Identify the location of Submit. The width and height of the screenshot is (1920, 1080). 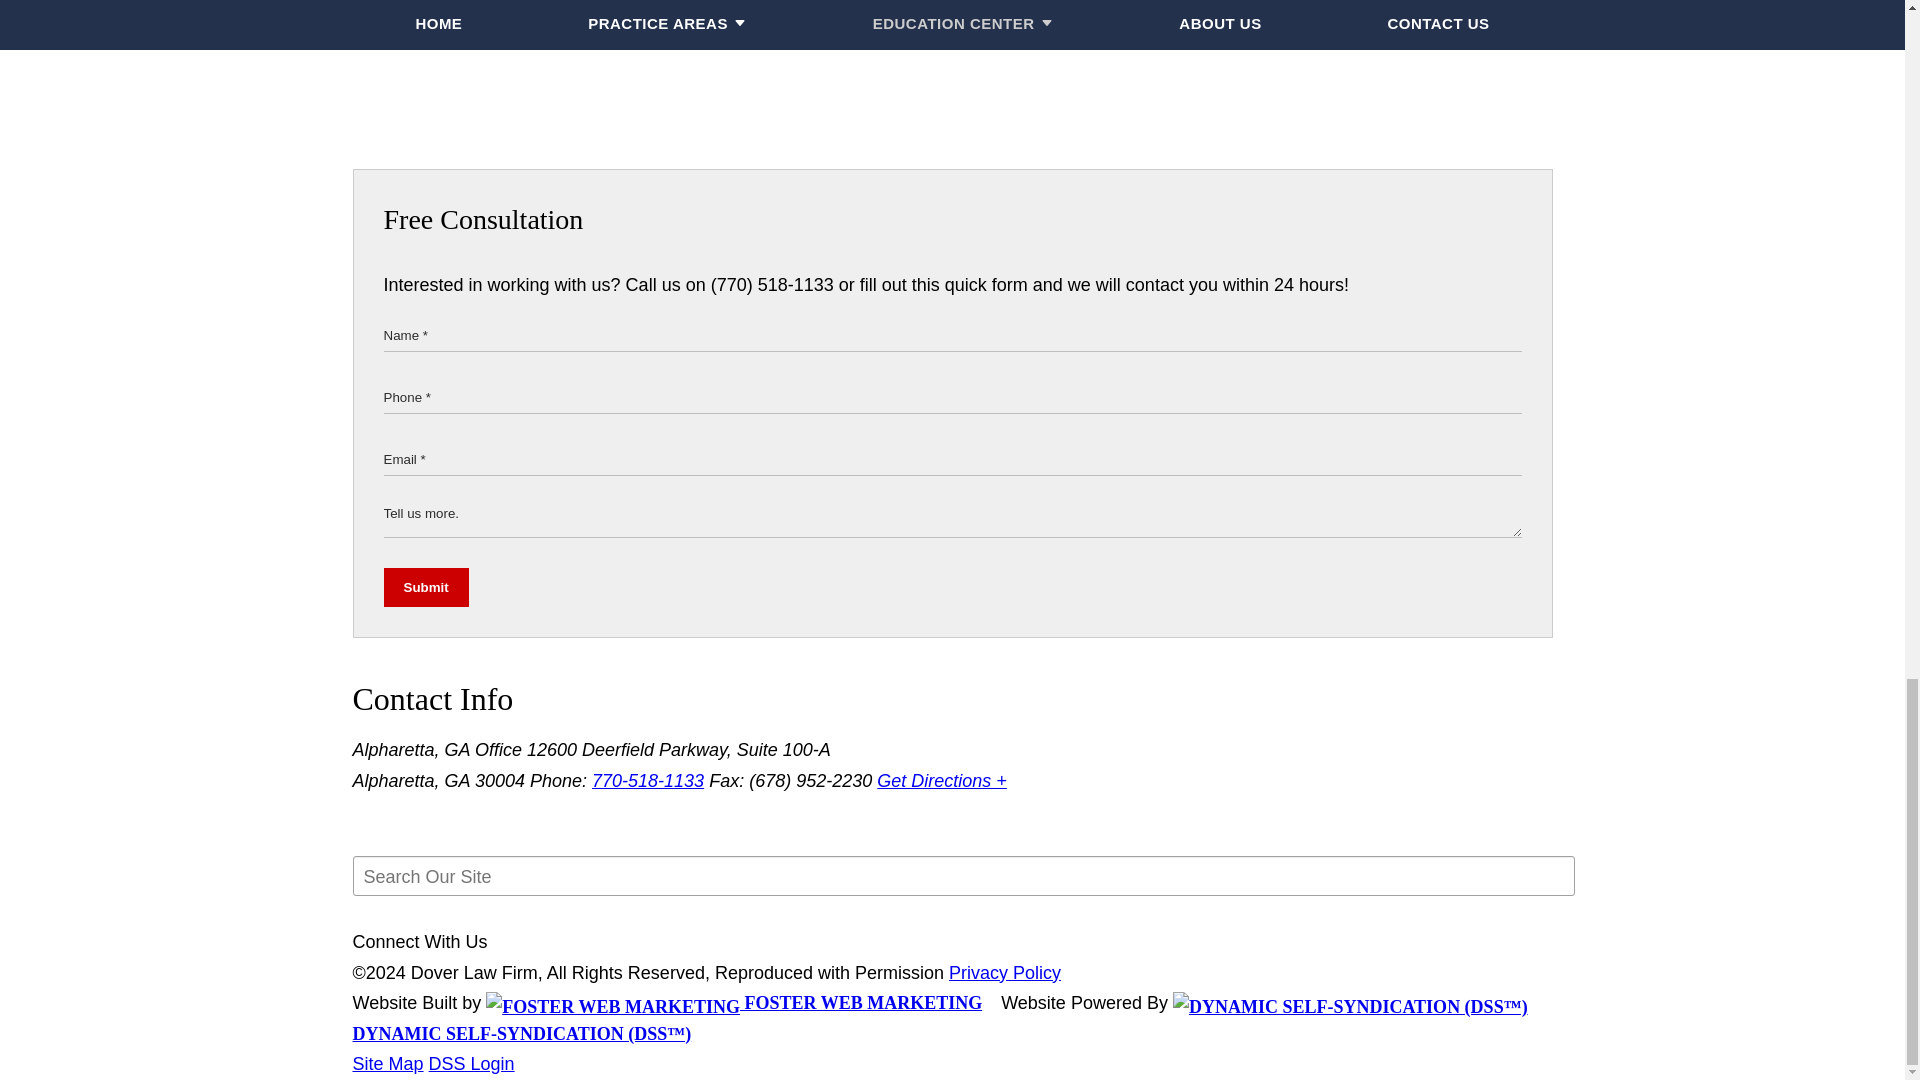
(426, 587).